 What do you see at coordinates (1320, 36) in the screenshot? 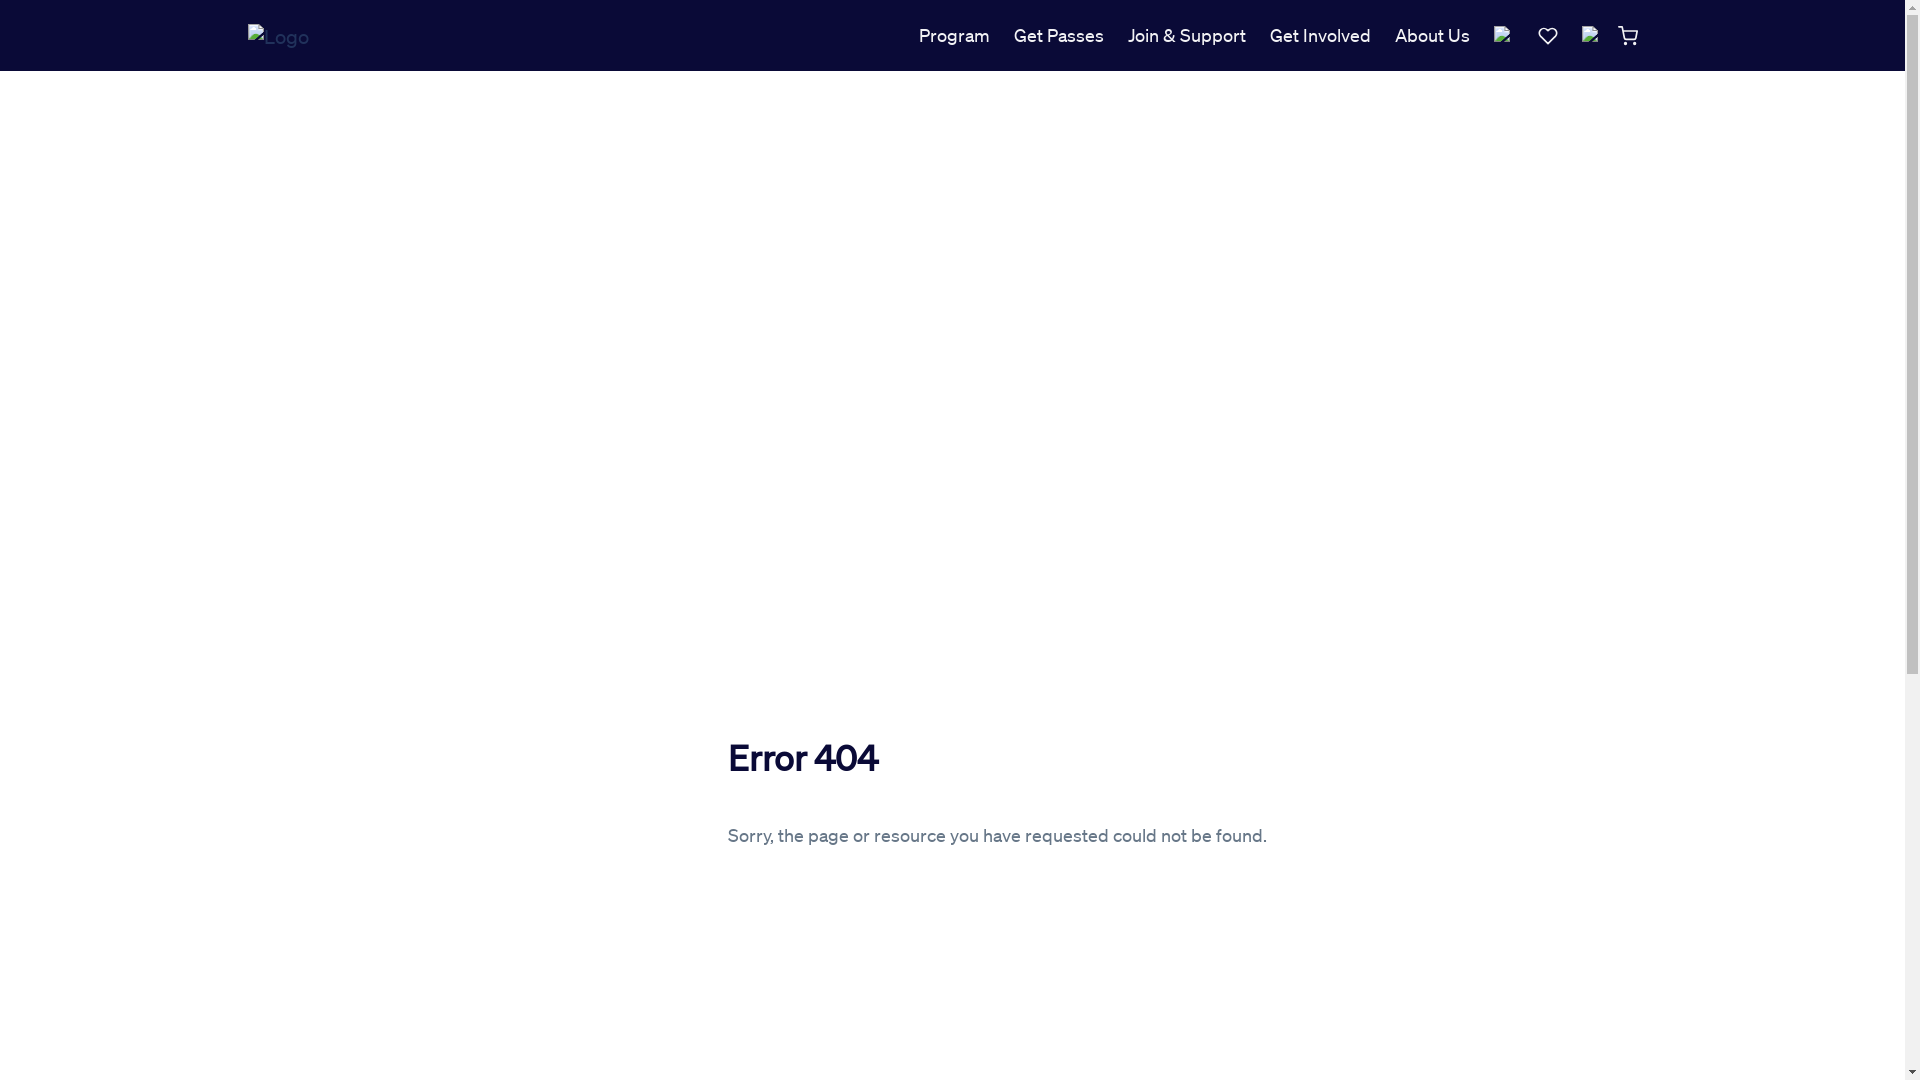
I see `Get Involved` at bounding box center [1320, 36].